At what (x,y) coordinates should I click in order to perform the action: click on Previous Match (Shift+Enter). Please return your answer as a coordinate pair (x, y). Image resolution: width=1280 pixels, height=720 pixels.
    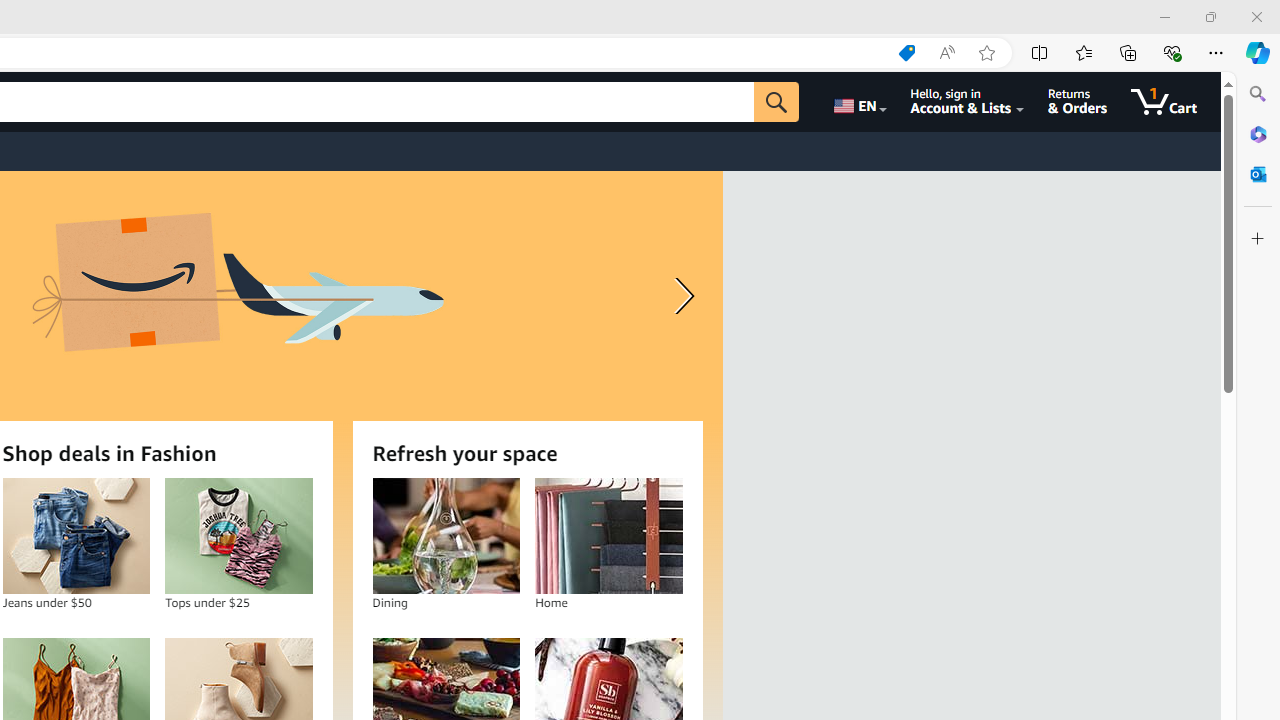
    Looking at the image, I should click on (1042, 106).